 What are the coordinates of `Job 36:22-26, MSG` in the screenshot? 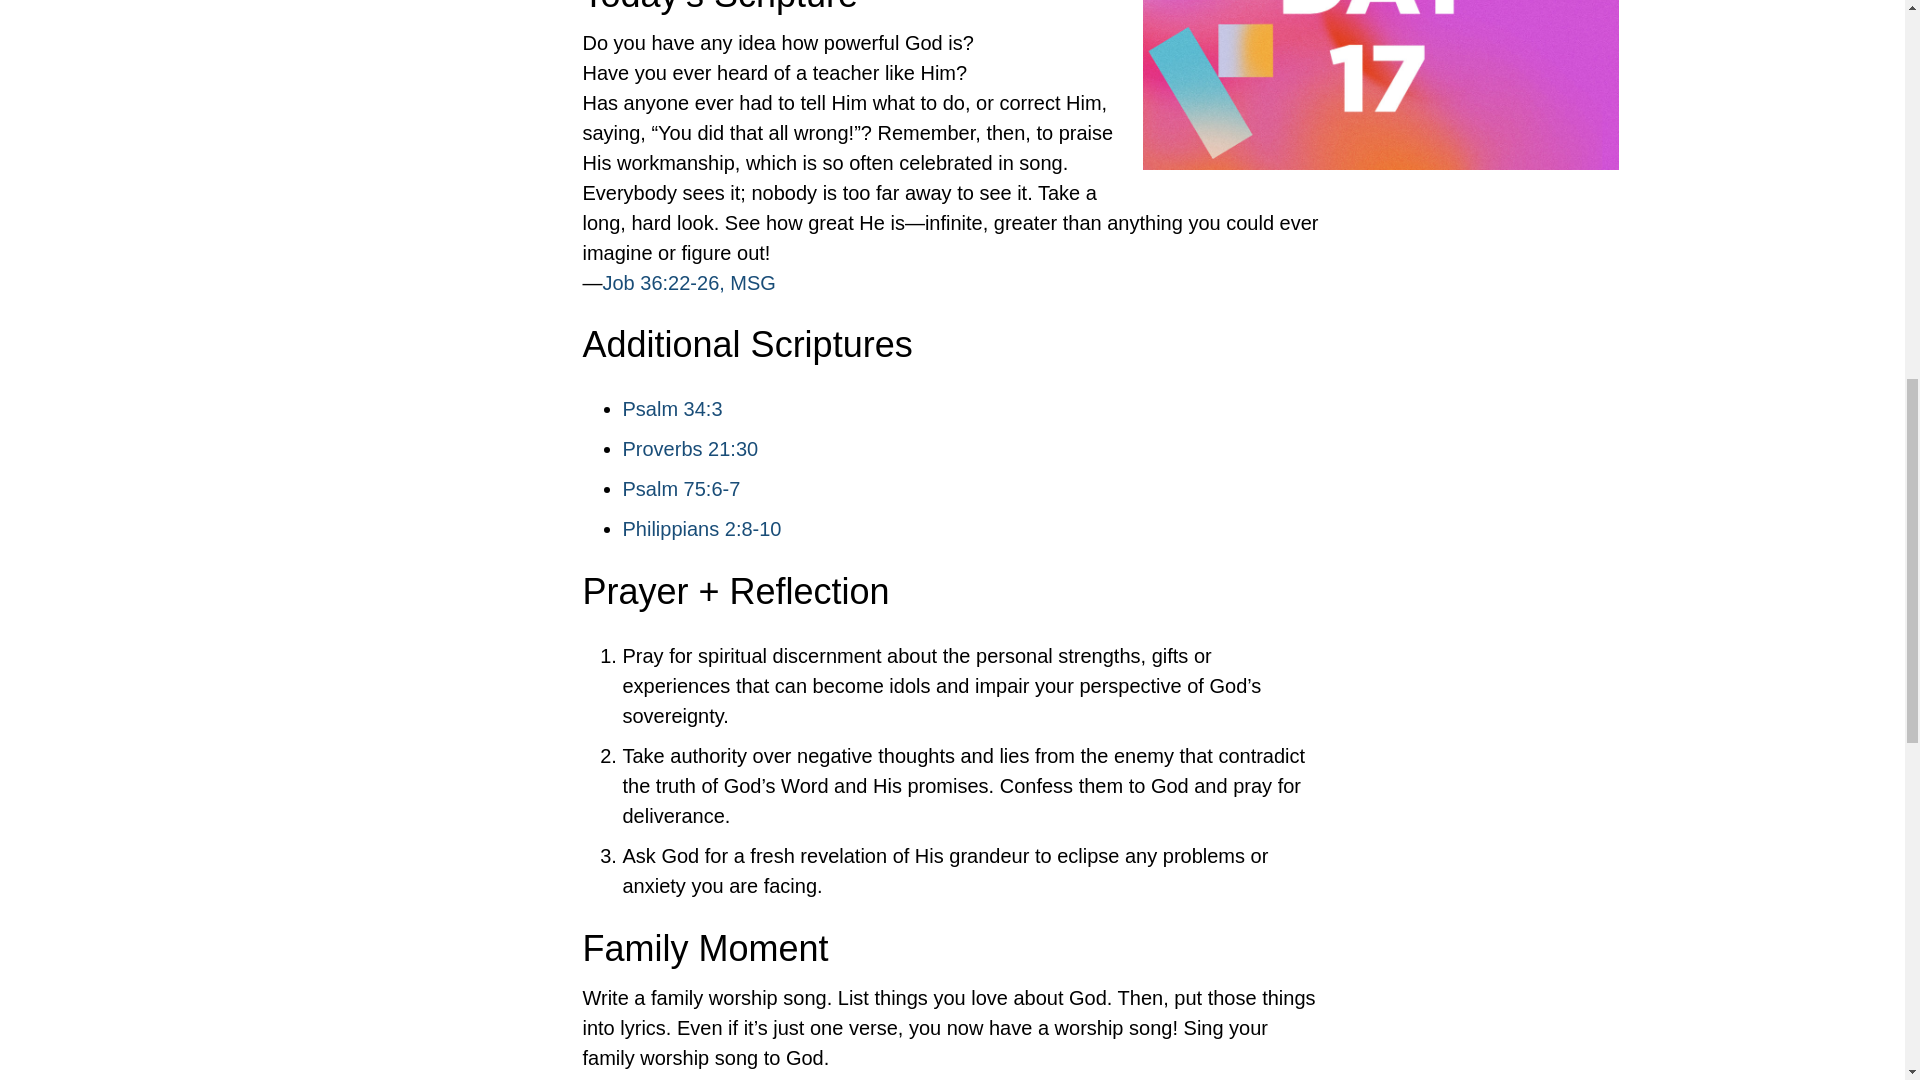 It's located at (688, 282).